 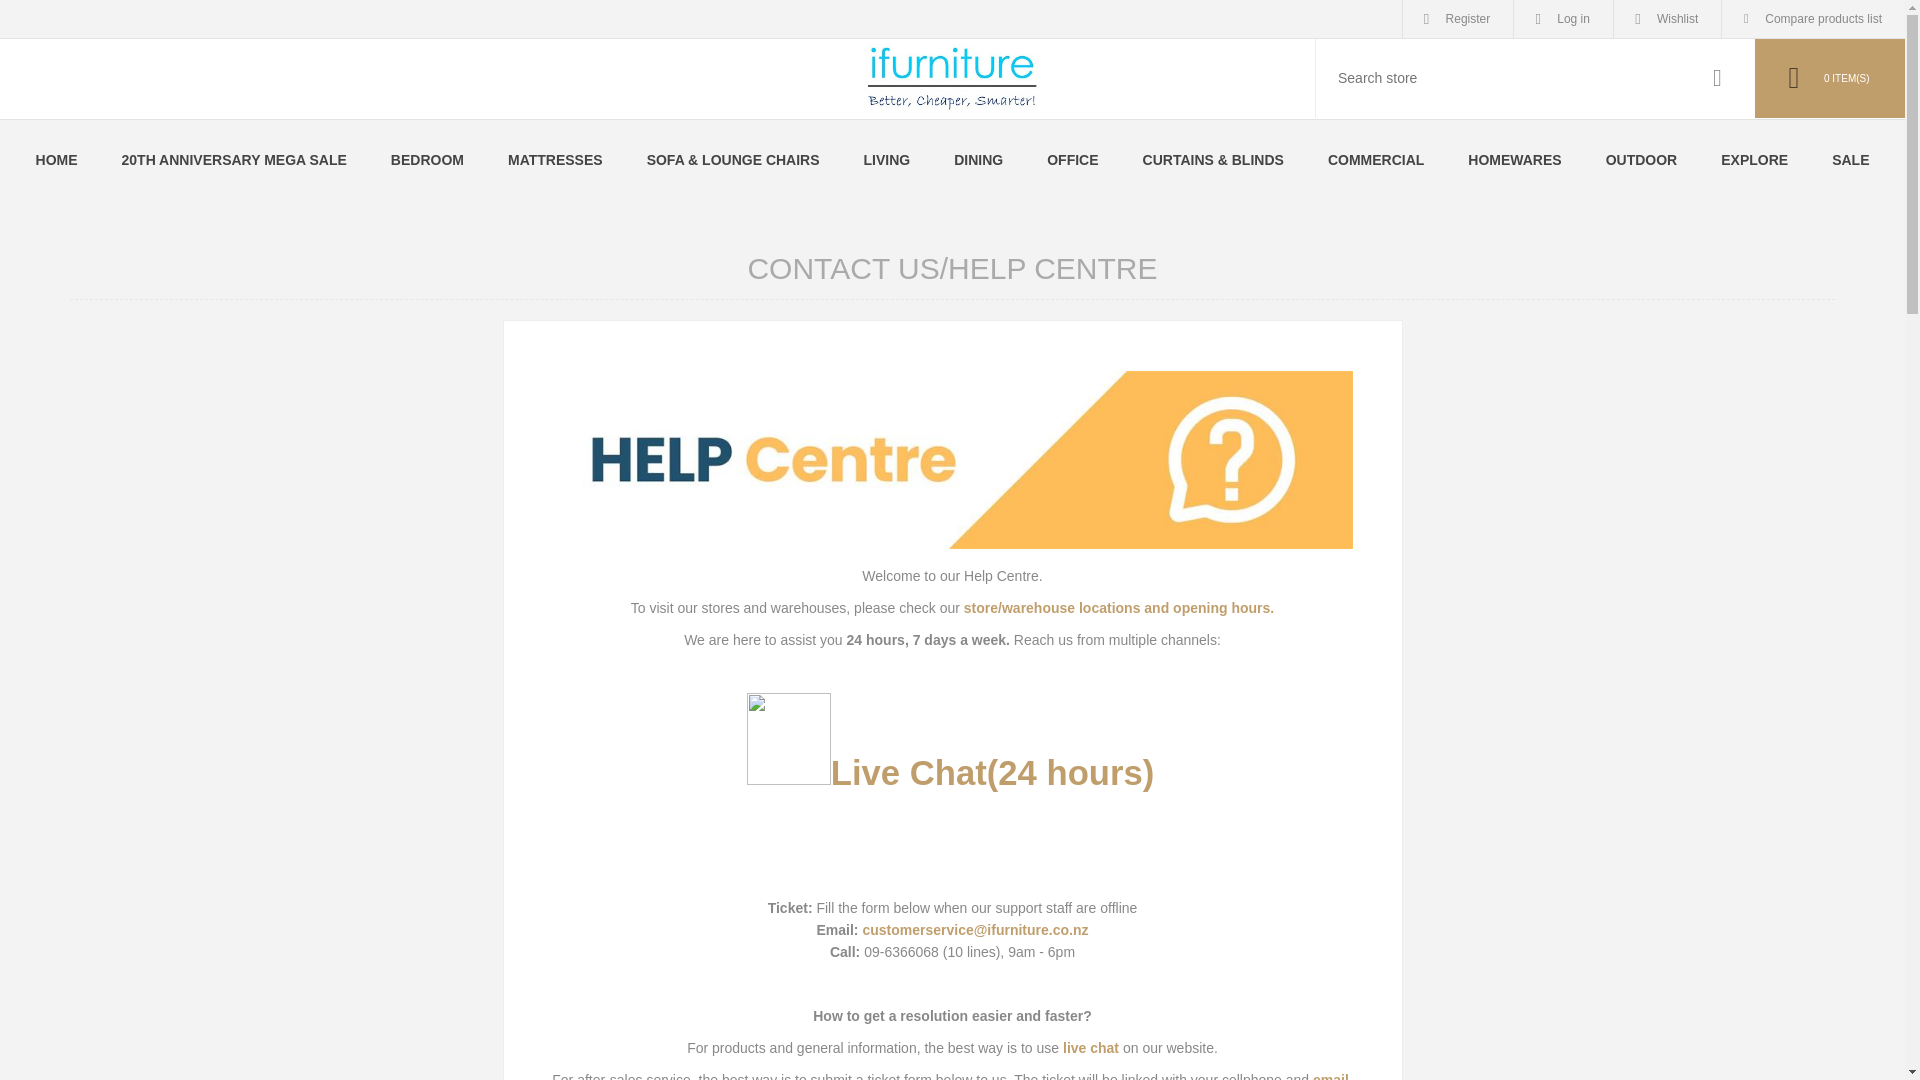 What do you see at coordinates (426, 159) in the screenshot?
I see `BEDROOM` at bounding box center [426, 159].